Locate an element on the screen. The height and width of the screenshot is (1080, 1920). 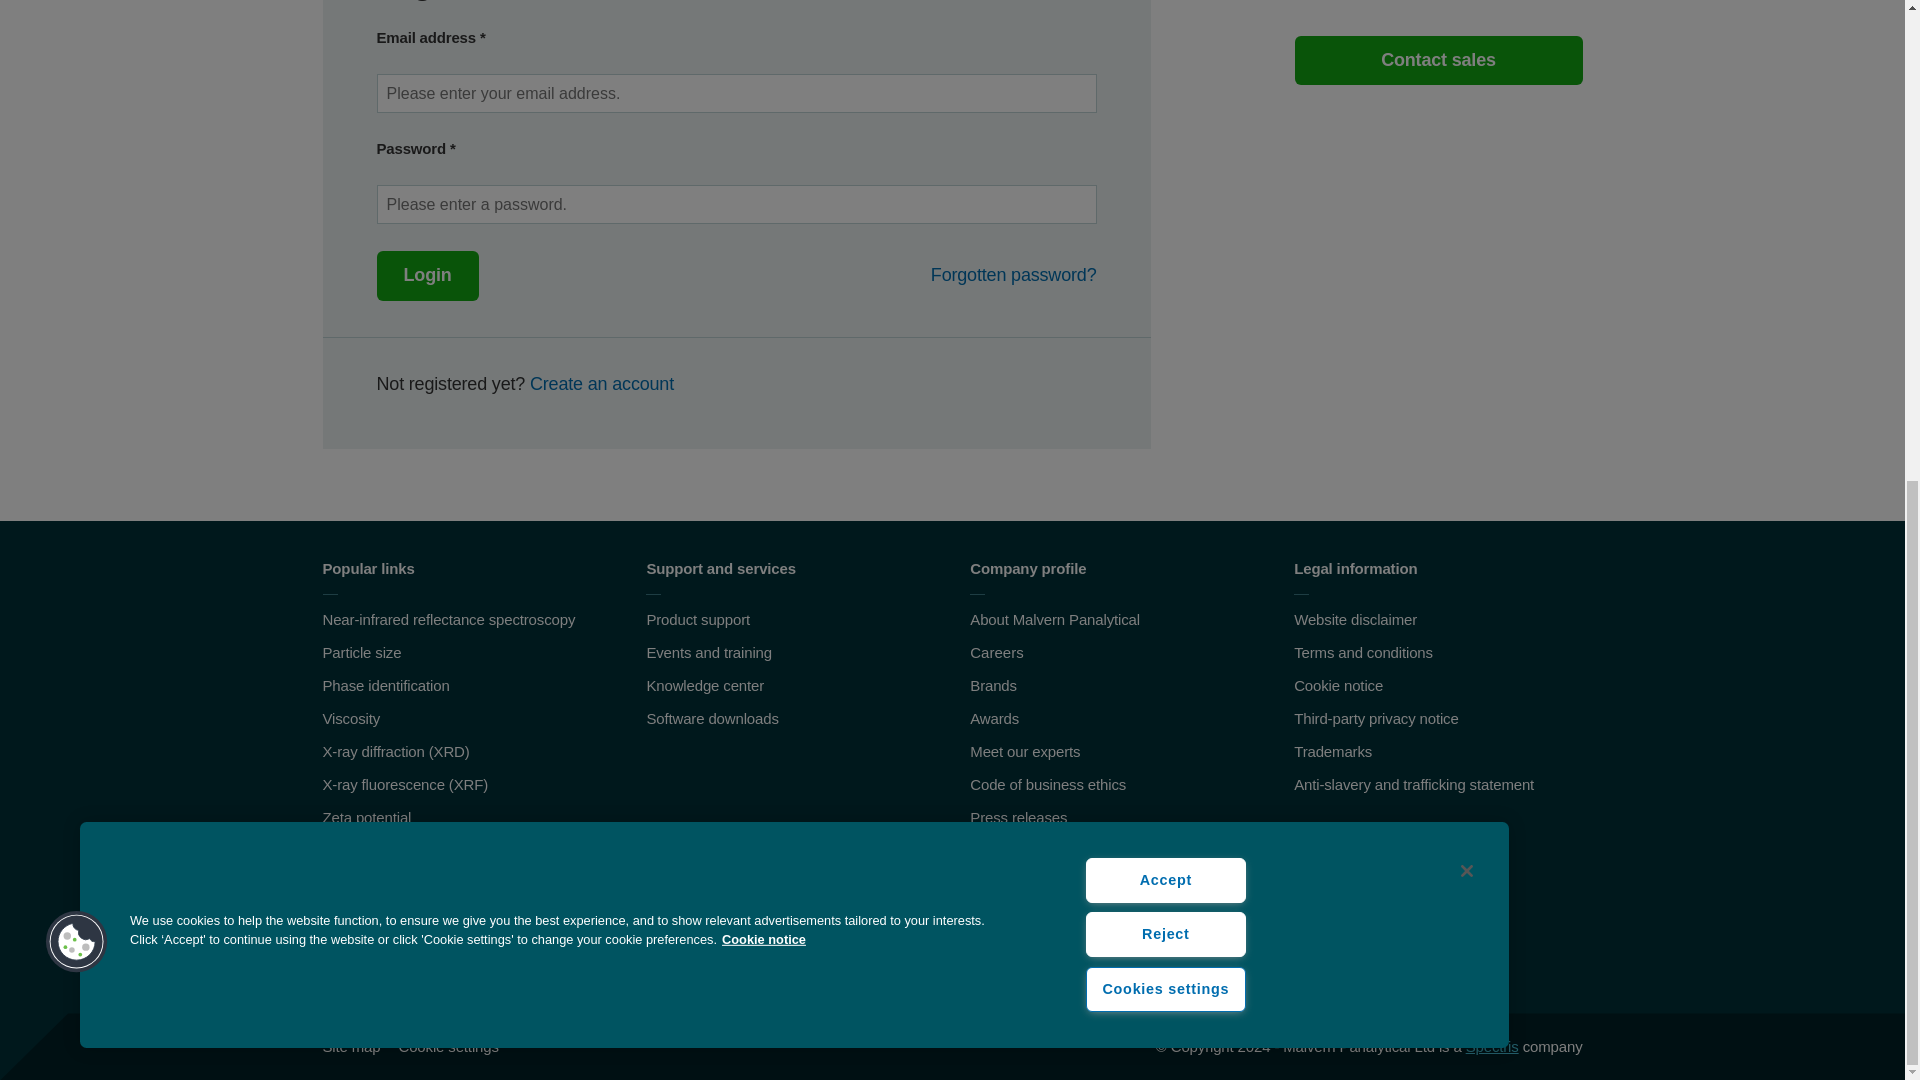
Brands is located at coordinates (993, 686).